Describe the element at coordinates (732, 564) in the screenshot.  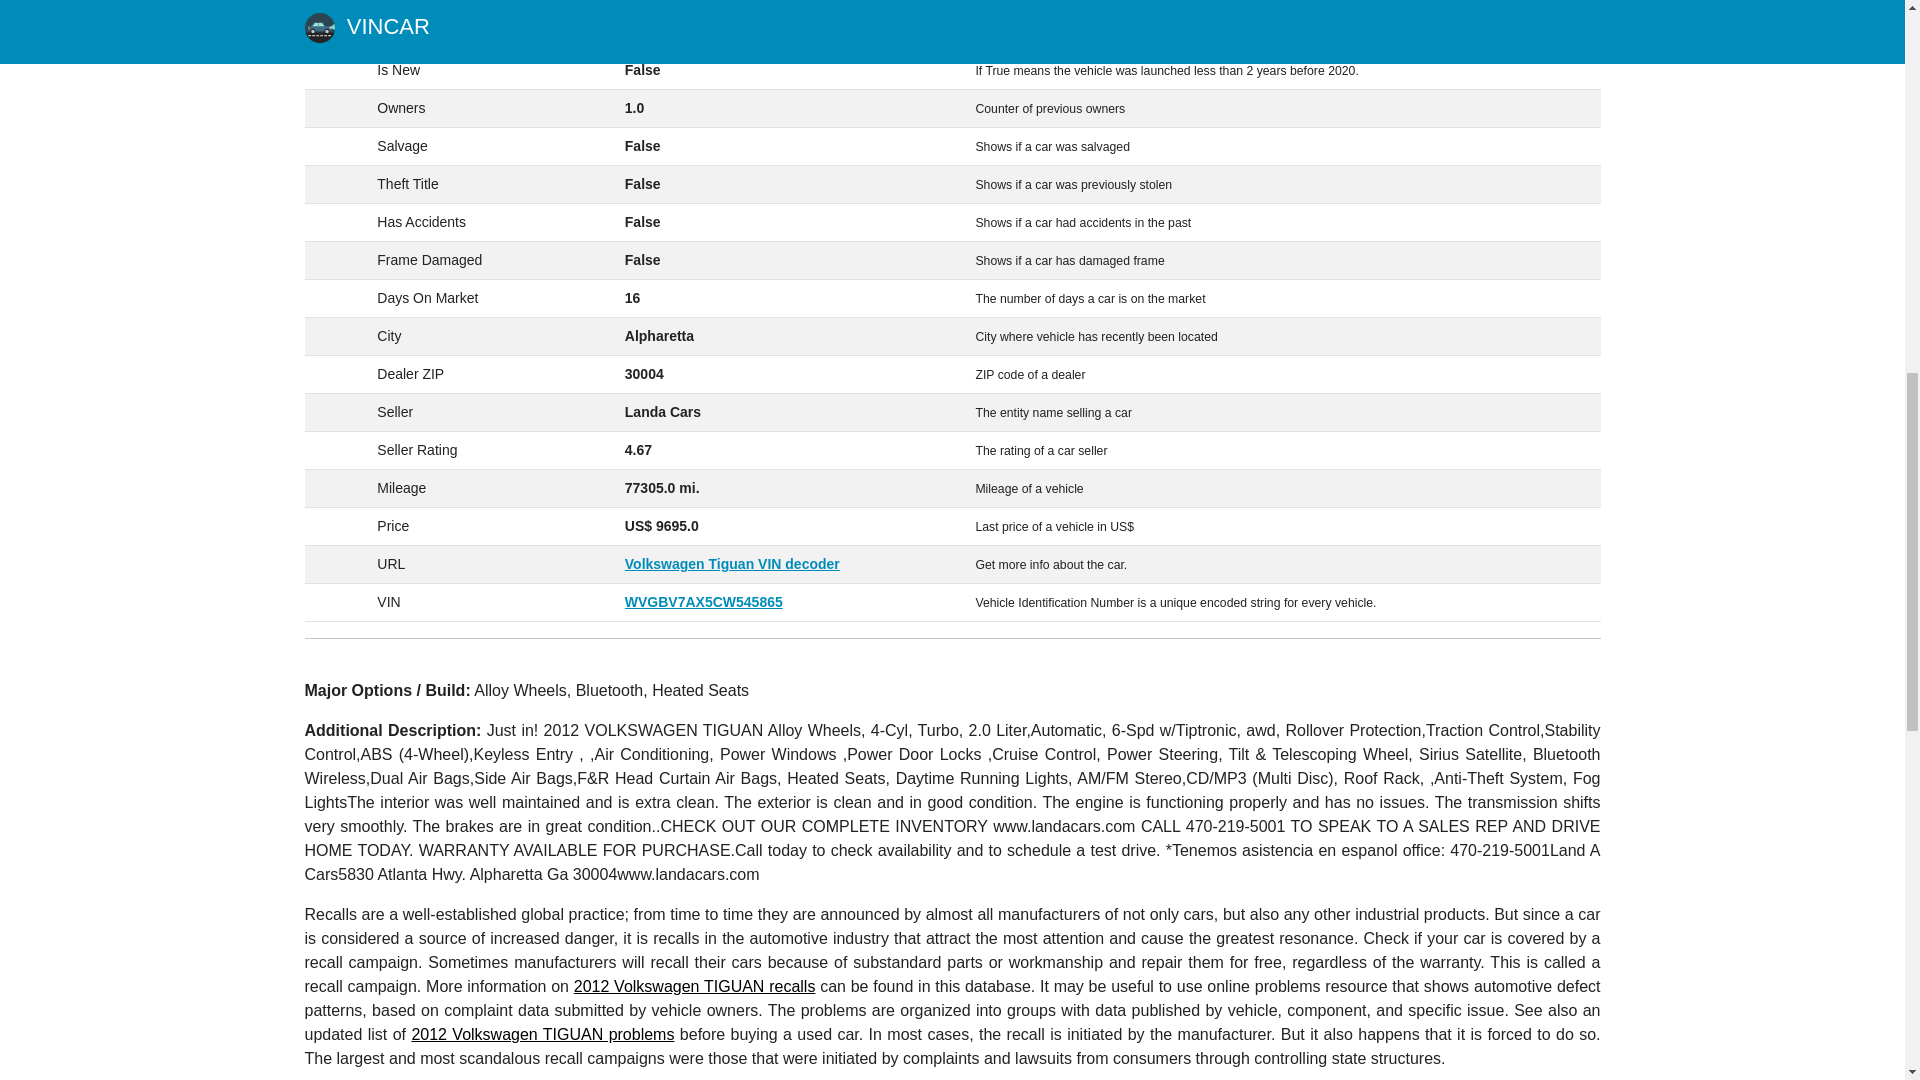
I see `Get Report for Volkswagen Tiguan` at that location.